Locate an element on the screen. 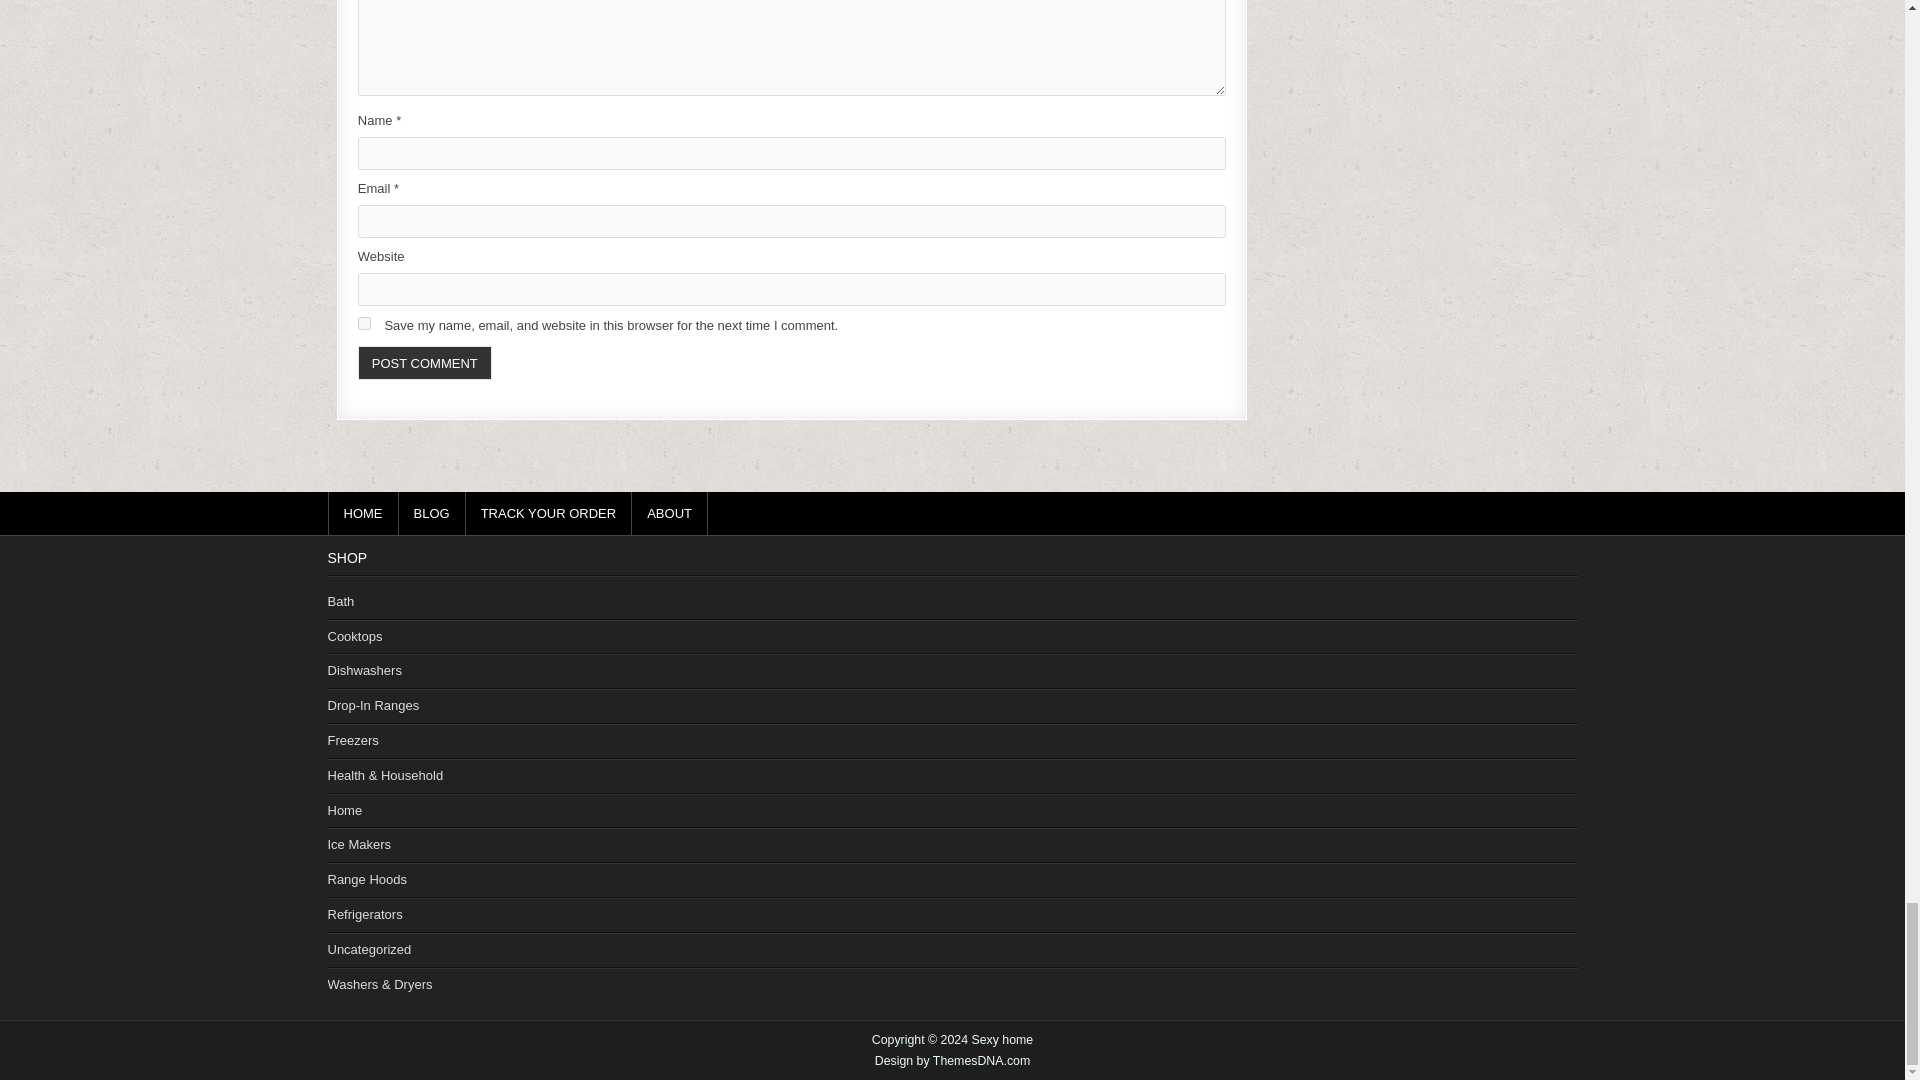  yes is located at coordinates (364, 324).